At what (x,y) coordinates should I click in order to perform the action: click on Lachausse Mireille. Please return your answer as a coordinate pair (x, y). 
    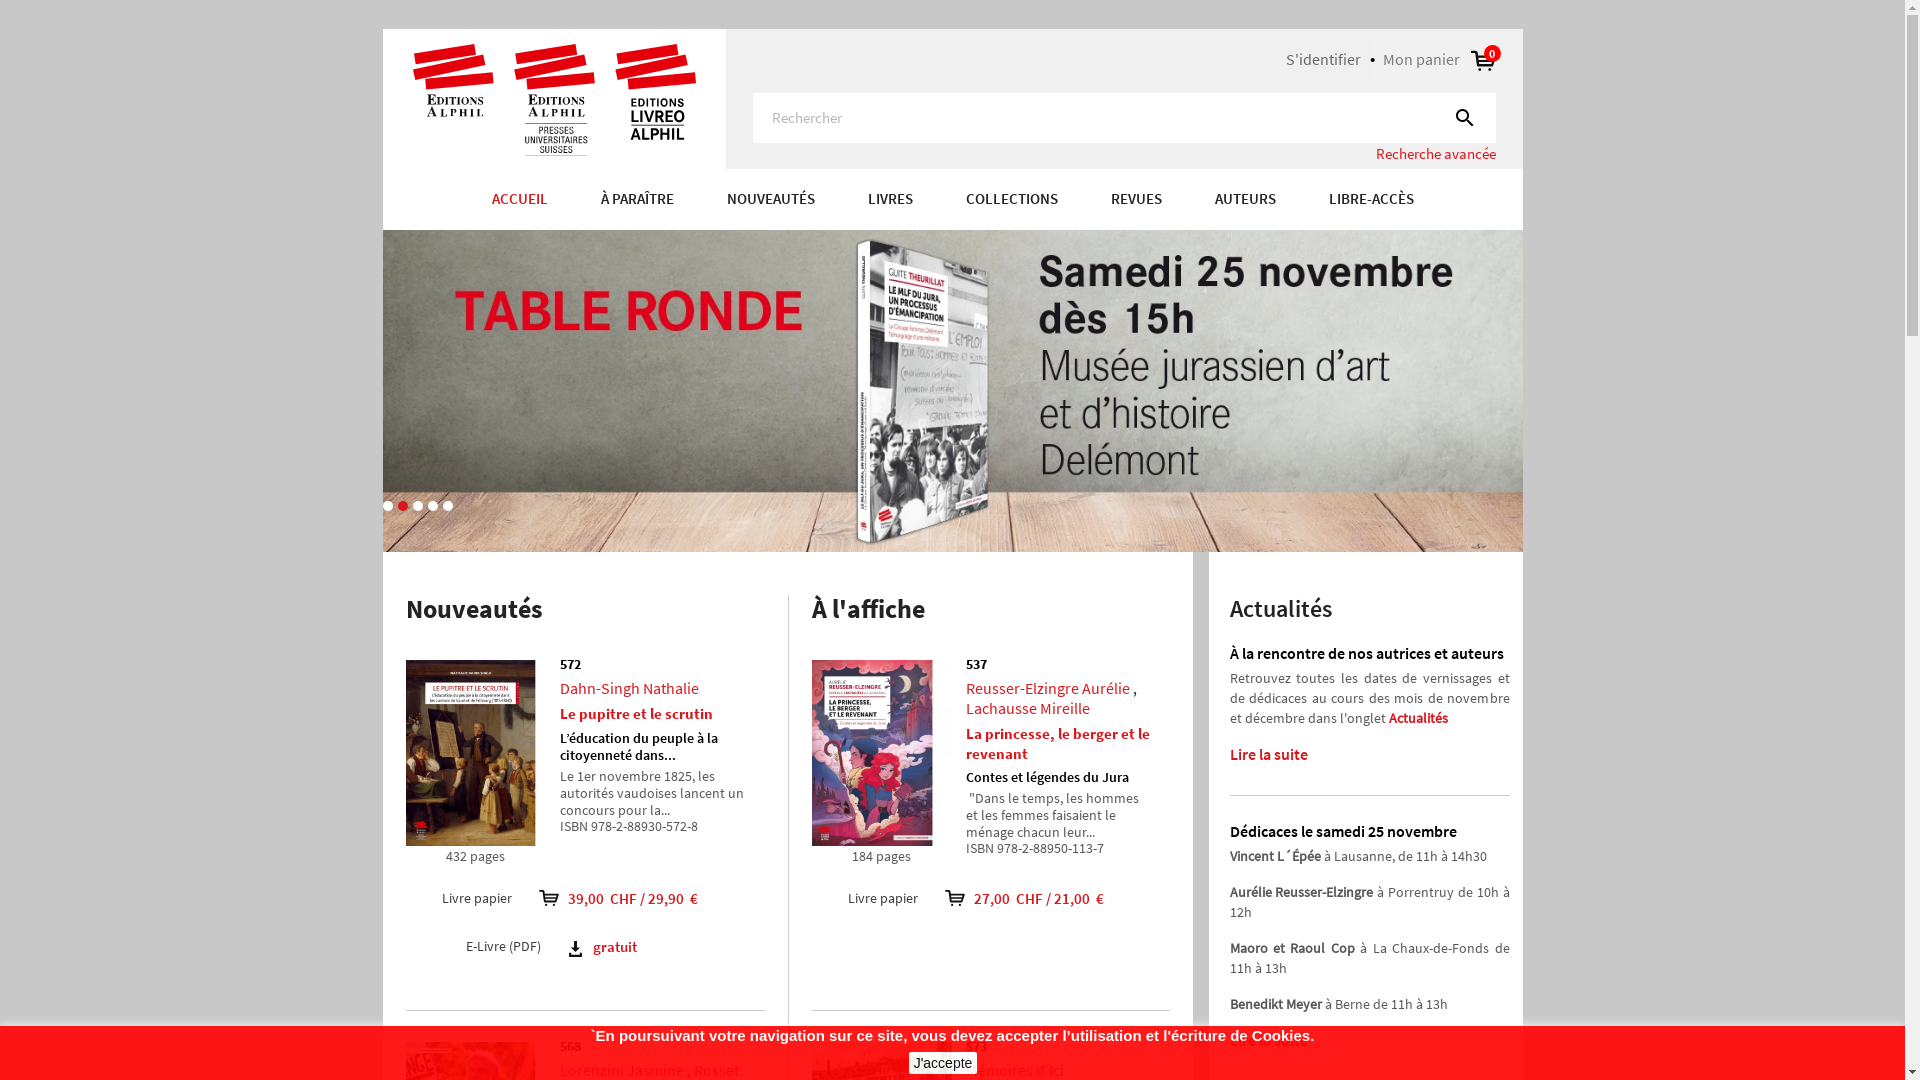
    Looking at the image, I should click on (1028, 708).